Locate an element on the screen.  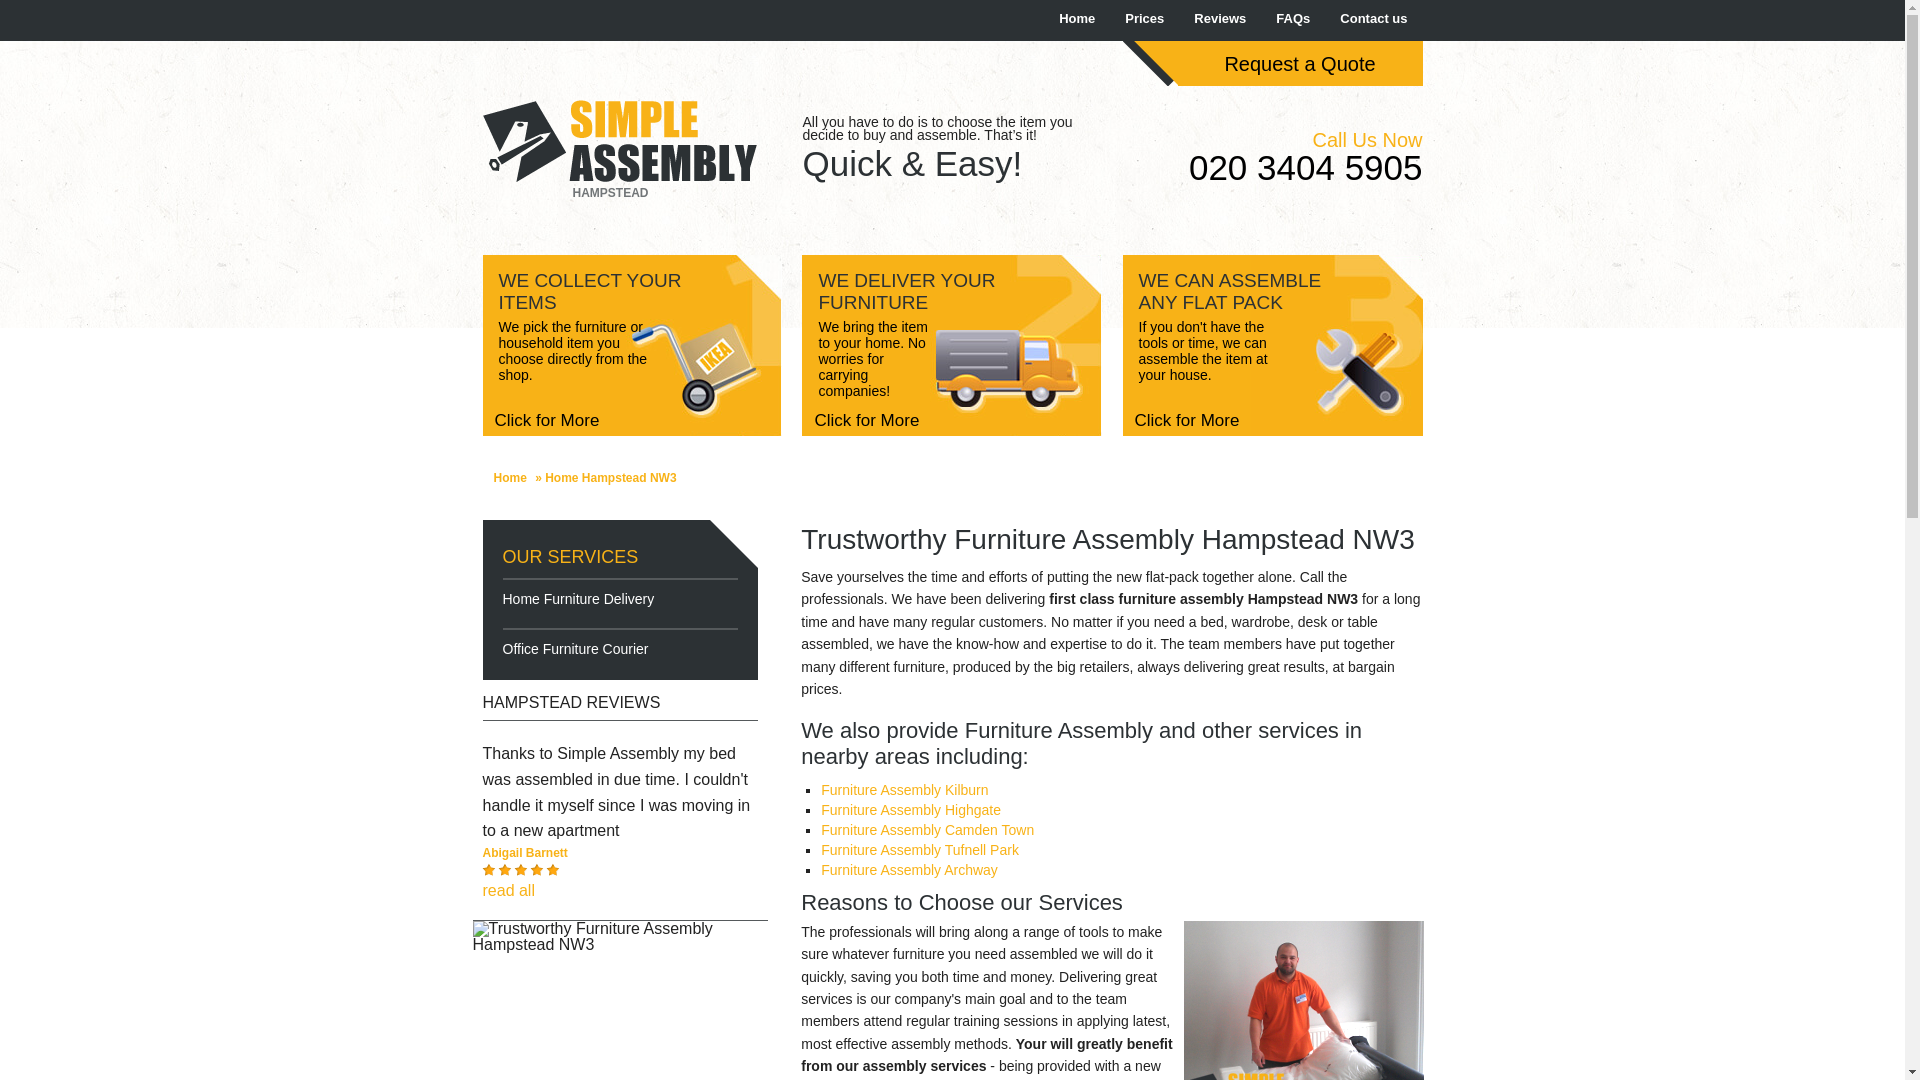
Contact us is located at coordinates (1373, 18).